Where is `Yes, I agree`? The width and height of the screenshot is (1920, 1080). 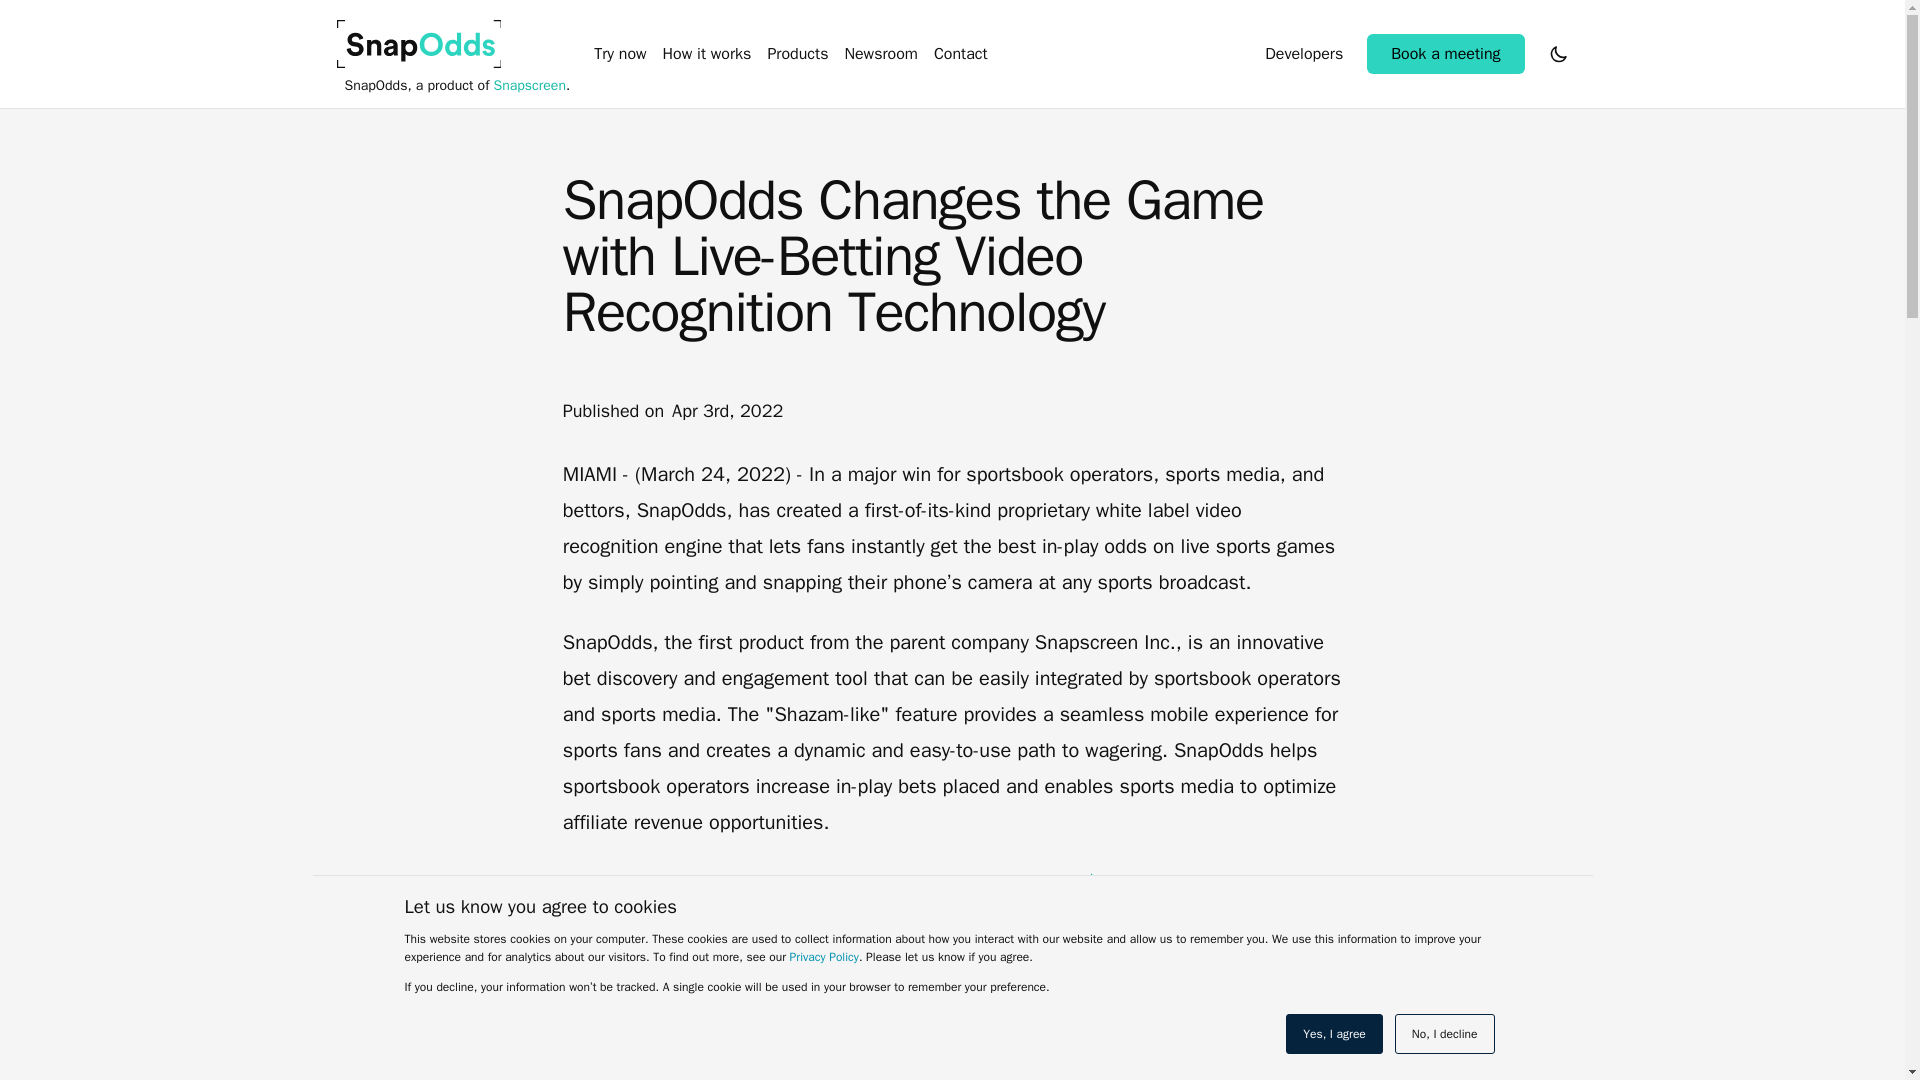
Yes, I agree is located at coordinates (1334, 1034).